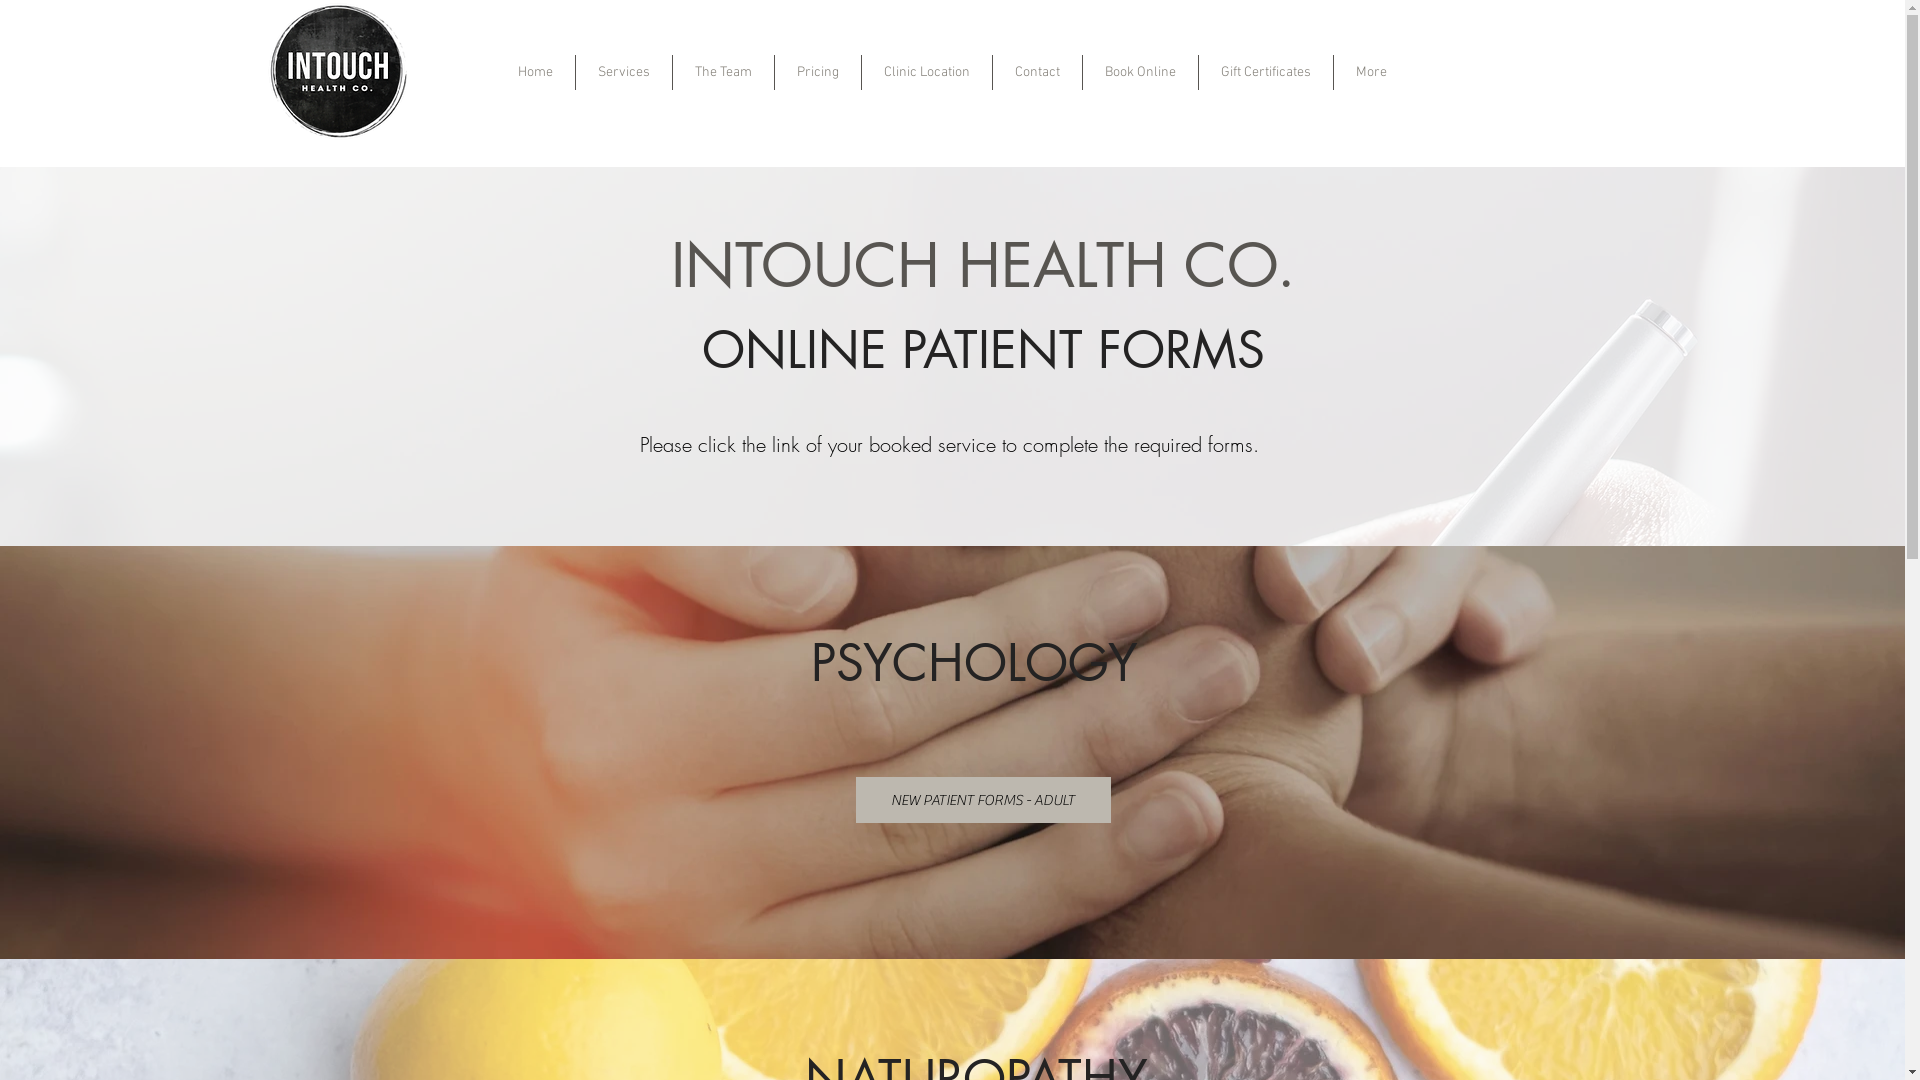 This screenshot has width=1920, height=1080. What do you see at coordinates (336, 70) in the screenshot?
I see `INTOUCH HEALTH CO. - NEW LOGO  black circle.png` at bounding box center [336, 70].